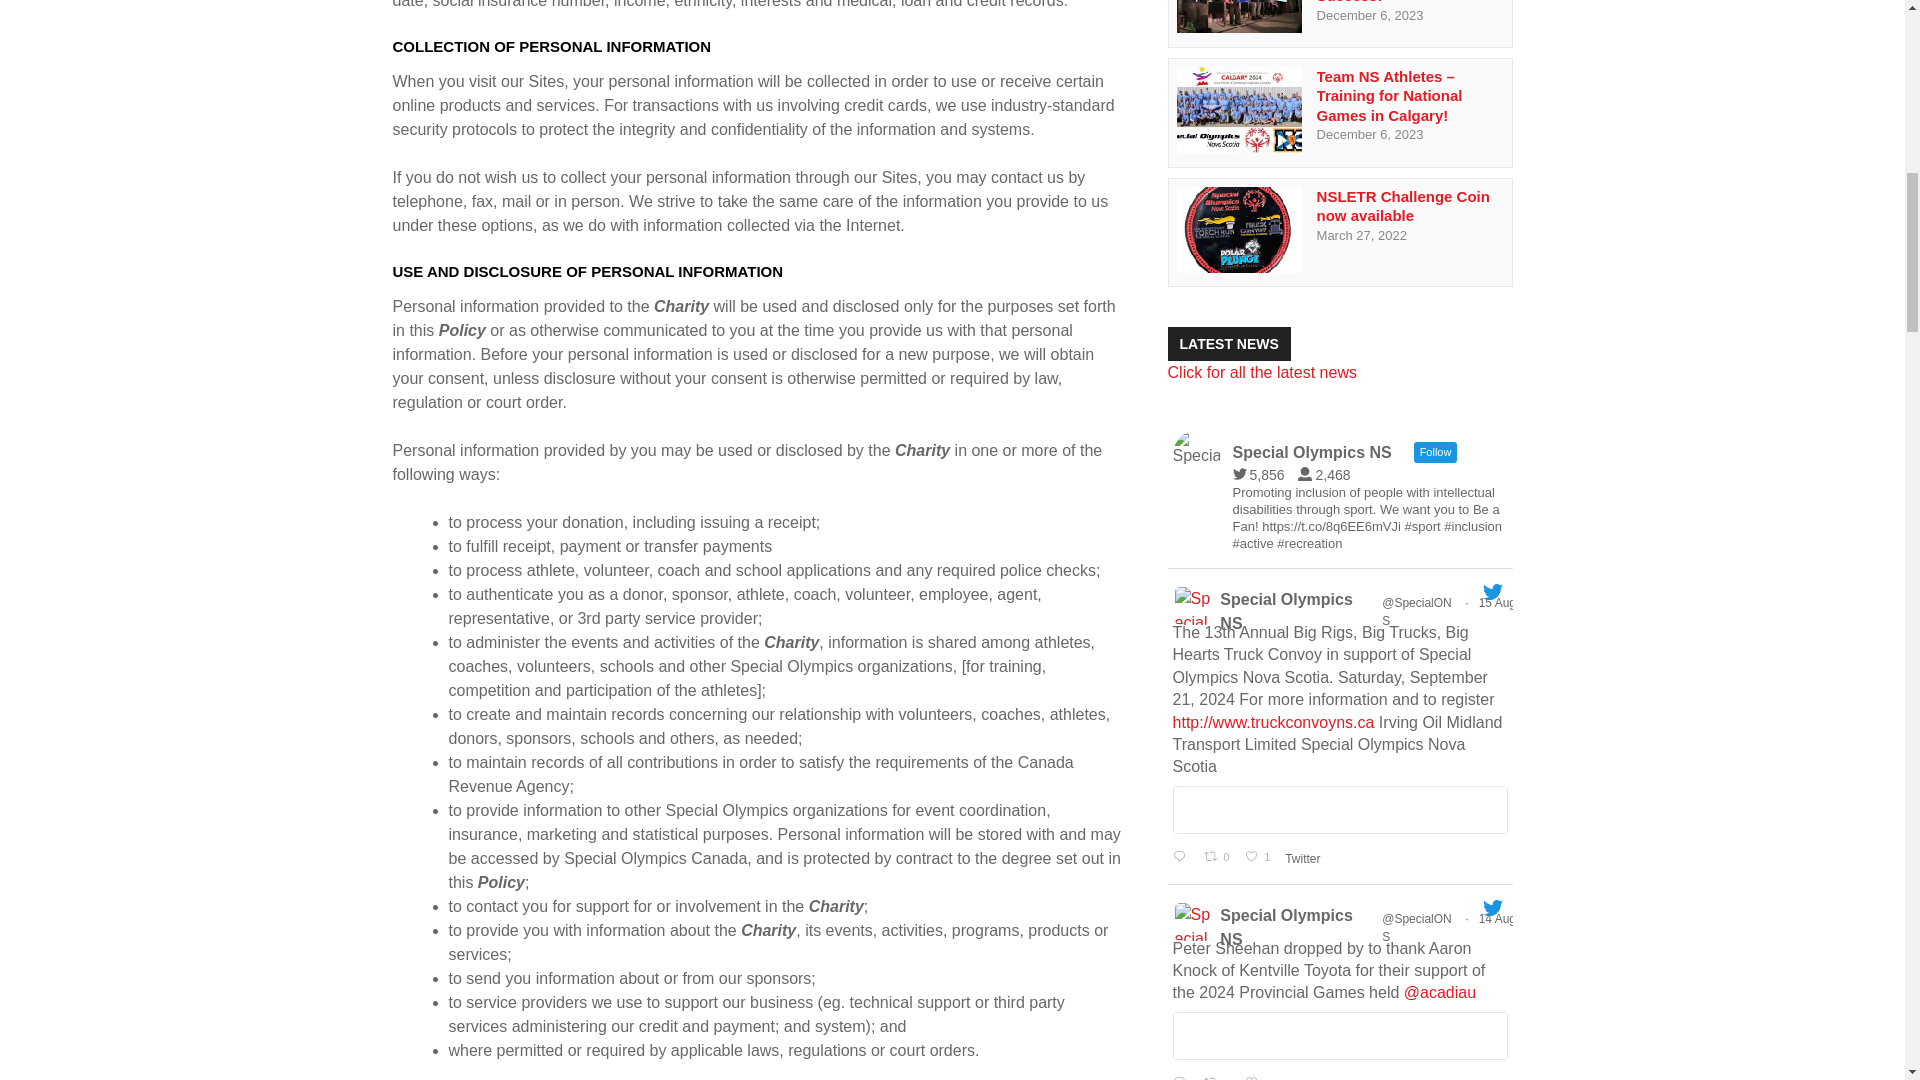 Image resolution: width=1920 pixels, height=1080 pixels. What do you see at coordinates (1238, 268) in the screenshot?
I see `NSLETR Challenge Coin now available` at bounding box center [1238, 268].